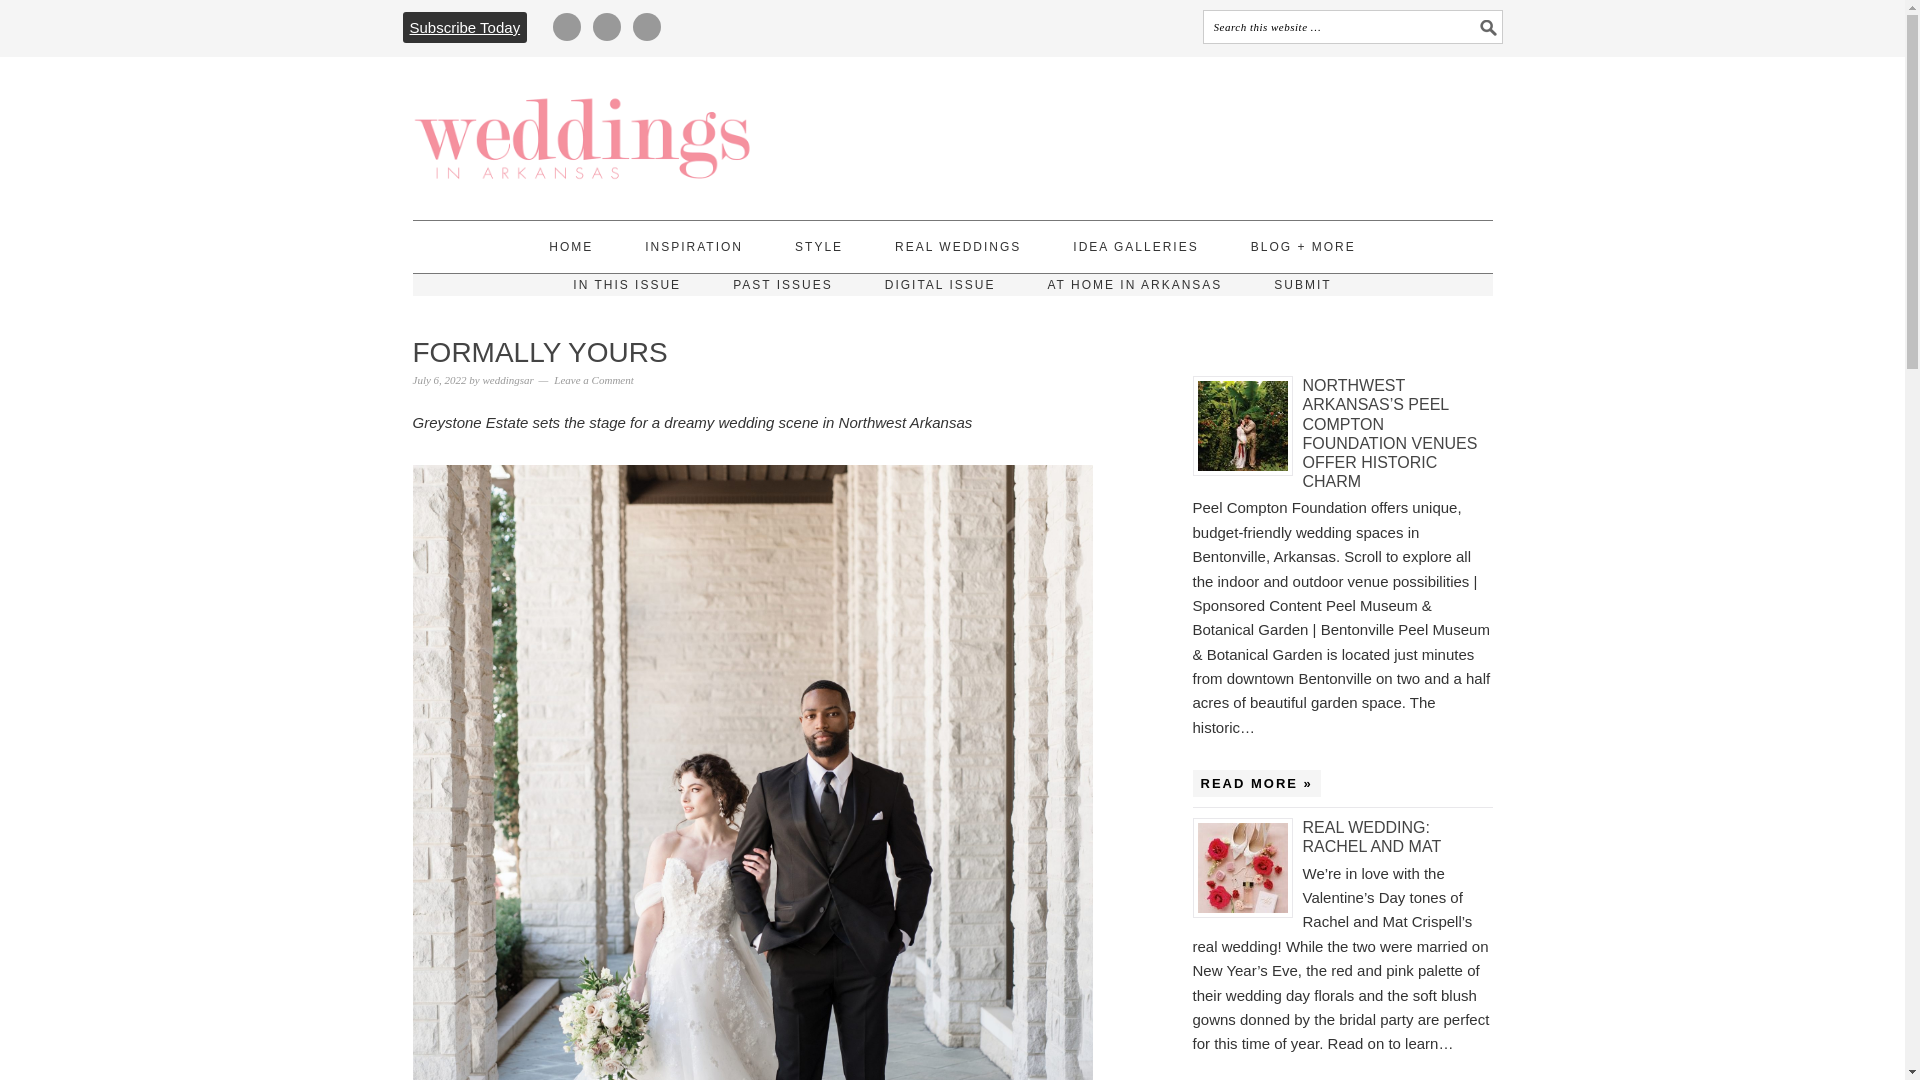 The image size is (1920, 1080). Describe the element at coordinates (1136, 247) in the screenshot. I see `IDEA GALLERIES` at that location.